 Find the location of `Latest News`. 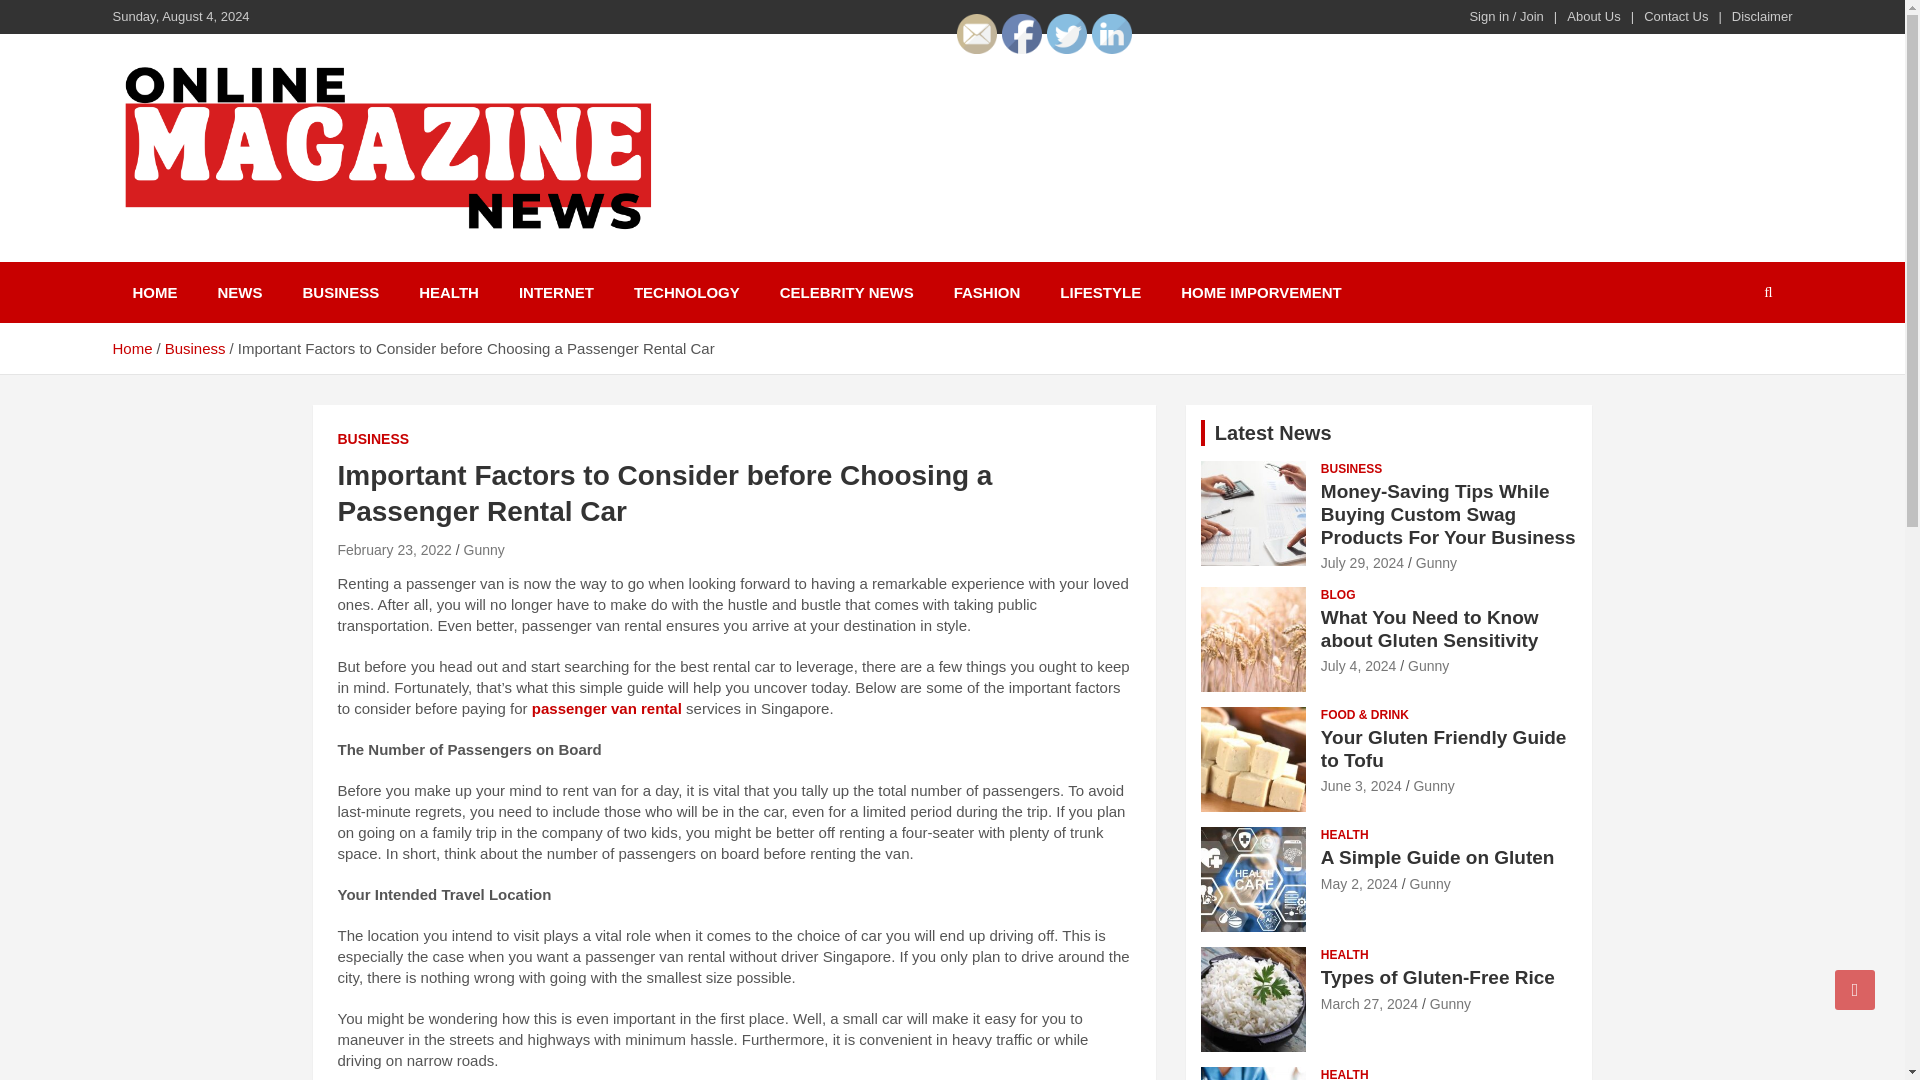

Latest News is located at coordinates (1274, 432).